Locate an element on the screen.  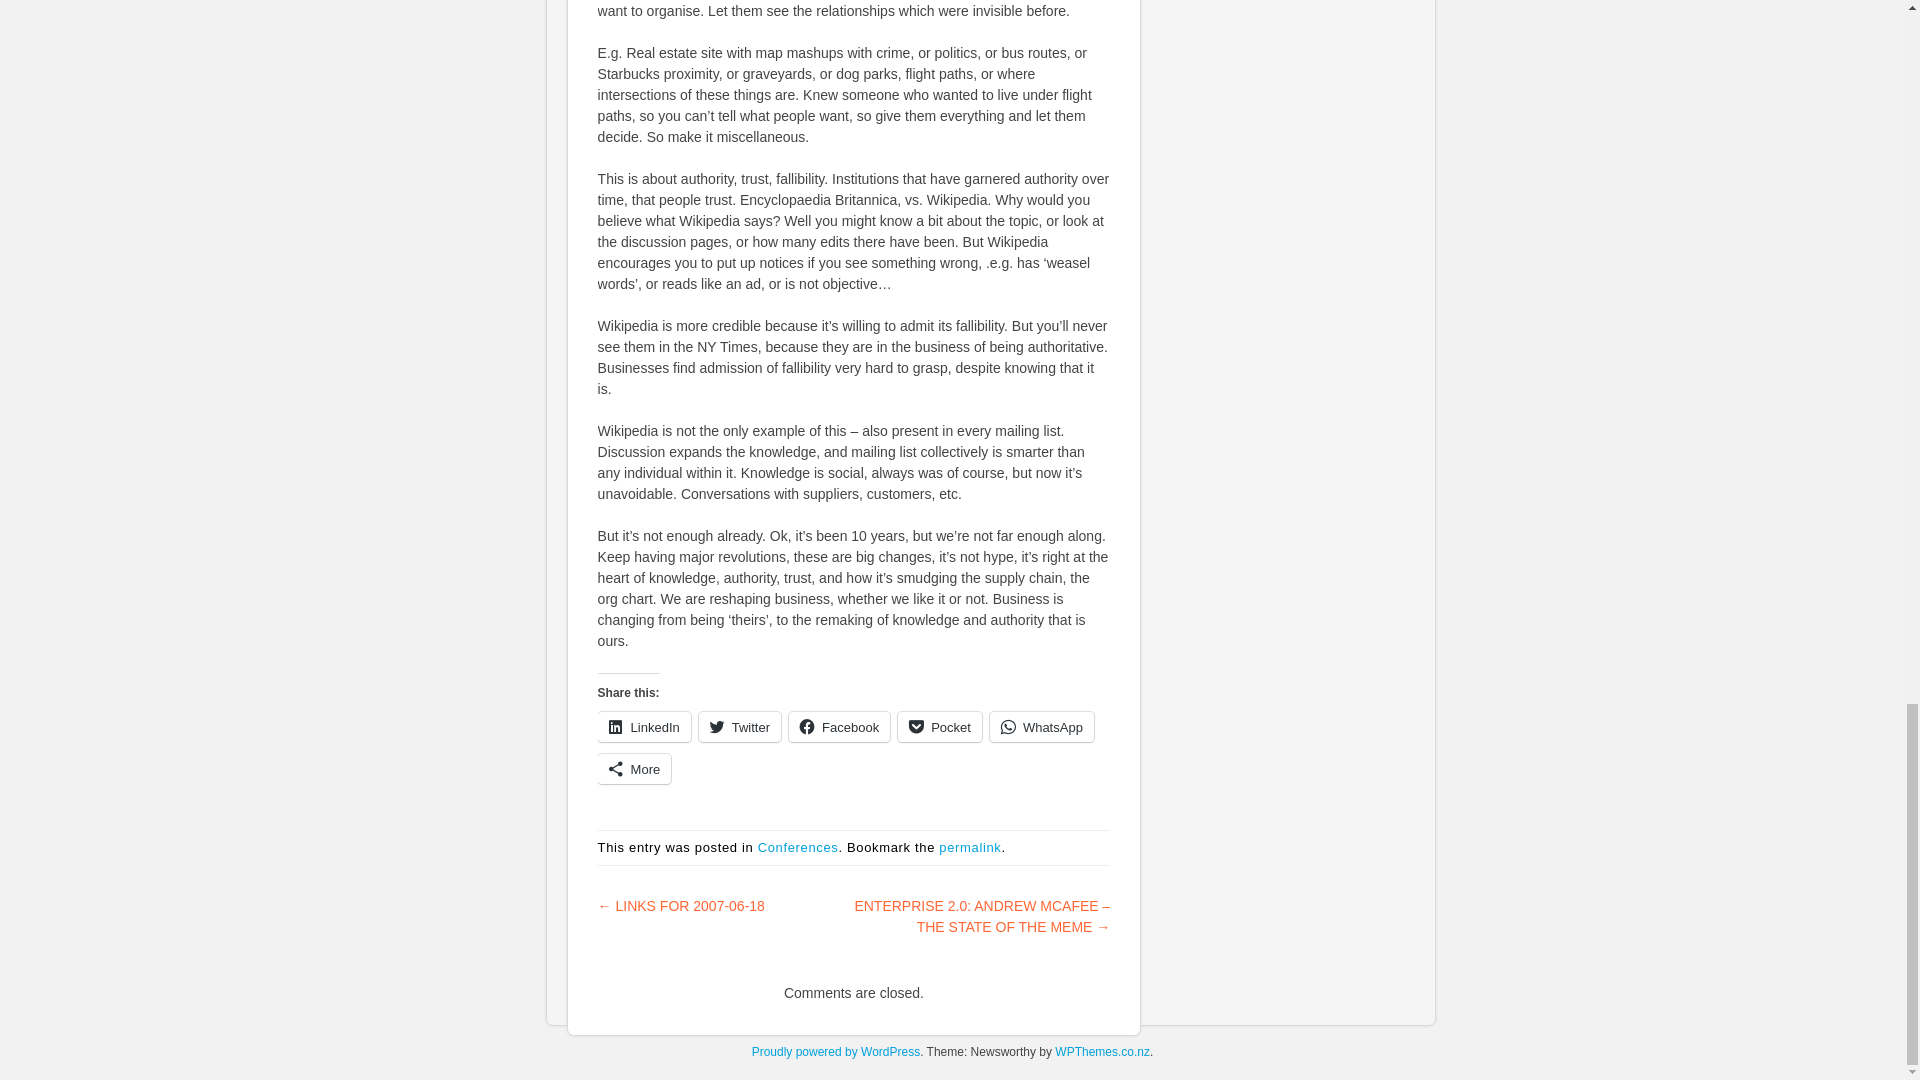
Conferences is located at coordinates (798, 848).